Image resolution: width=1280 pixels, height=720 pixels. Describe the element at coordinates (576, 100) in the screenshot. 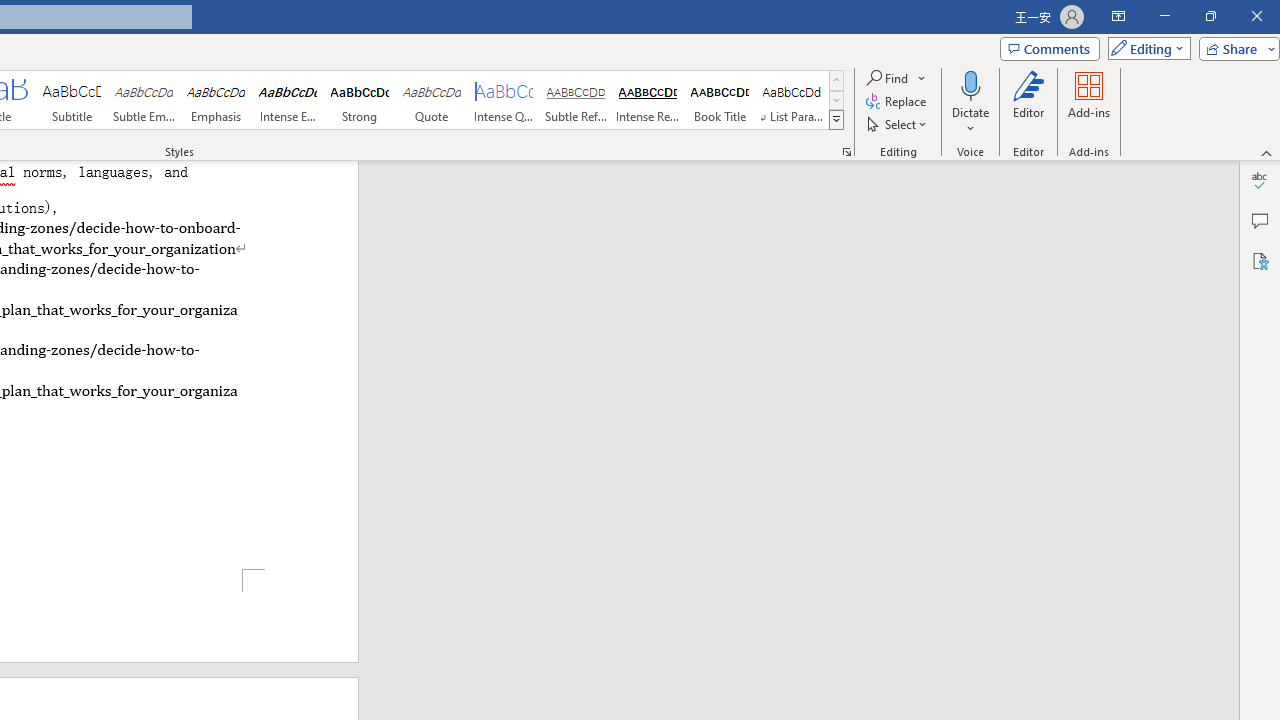

I see `Subtle Reference` at that location.